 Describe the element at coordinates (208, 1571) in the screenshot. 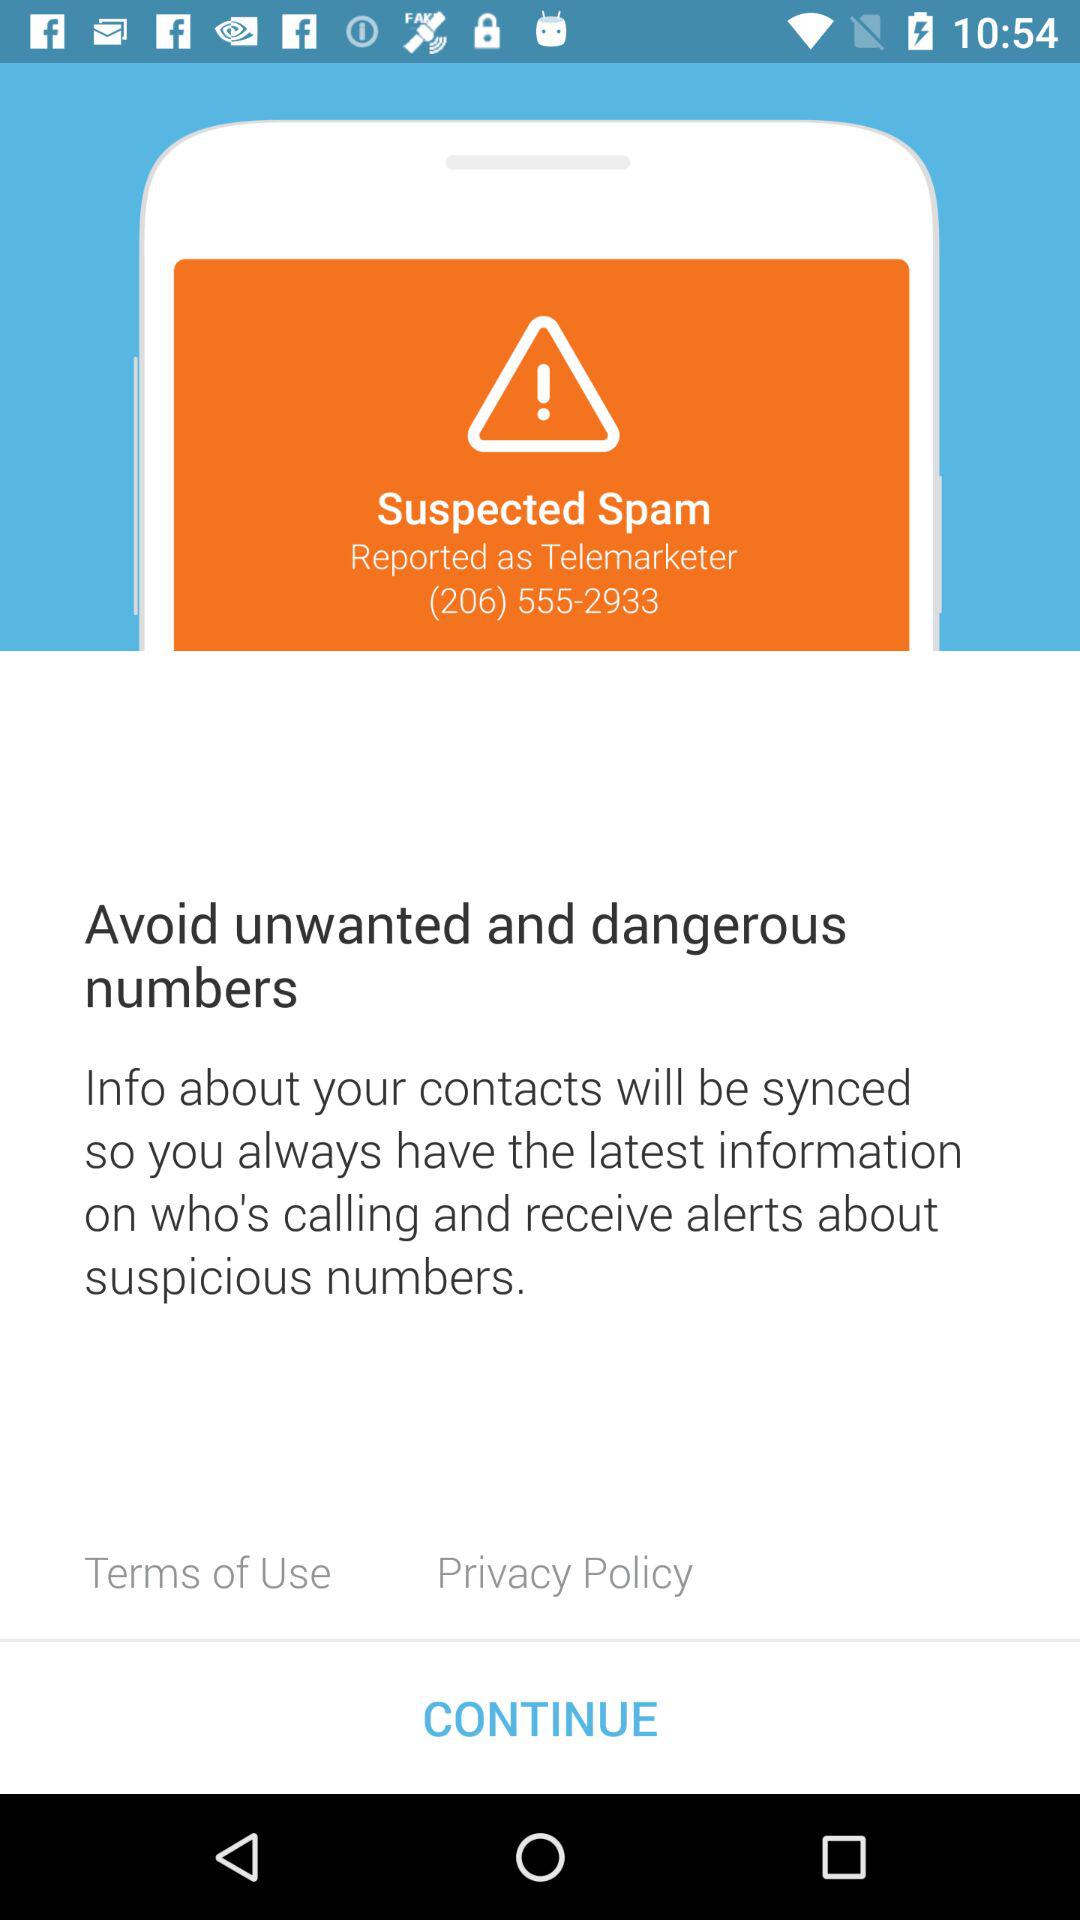

I see `turn on item next to privacy policy icon` at that location.